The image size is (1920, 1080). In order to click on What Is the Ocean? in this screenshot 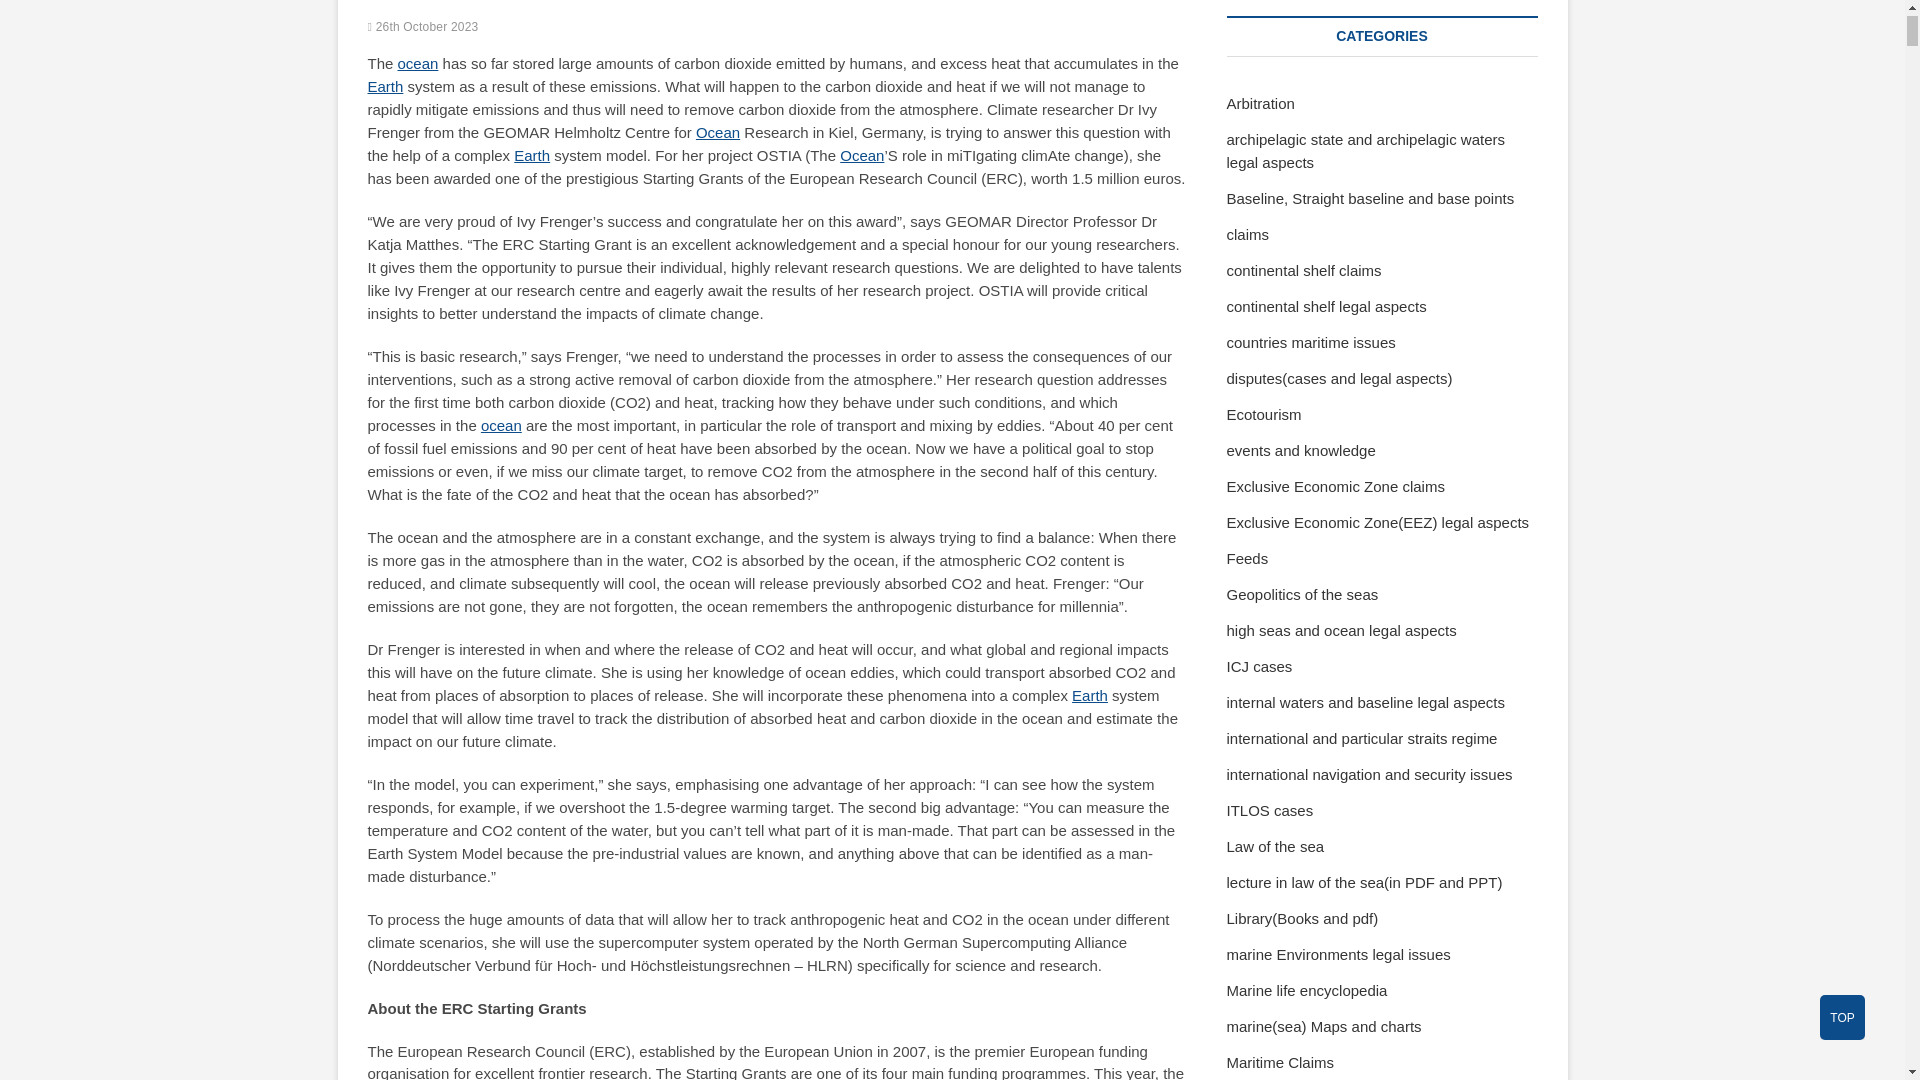, I will do `click(717, 132)`.